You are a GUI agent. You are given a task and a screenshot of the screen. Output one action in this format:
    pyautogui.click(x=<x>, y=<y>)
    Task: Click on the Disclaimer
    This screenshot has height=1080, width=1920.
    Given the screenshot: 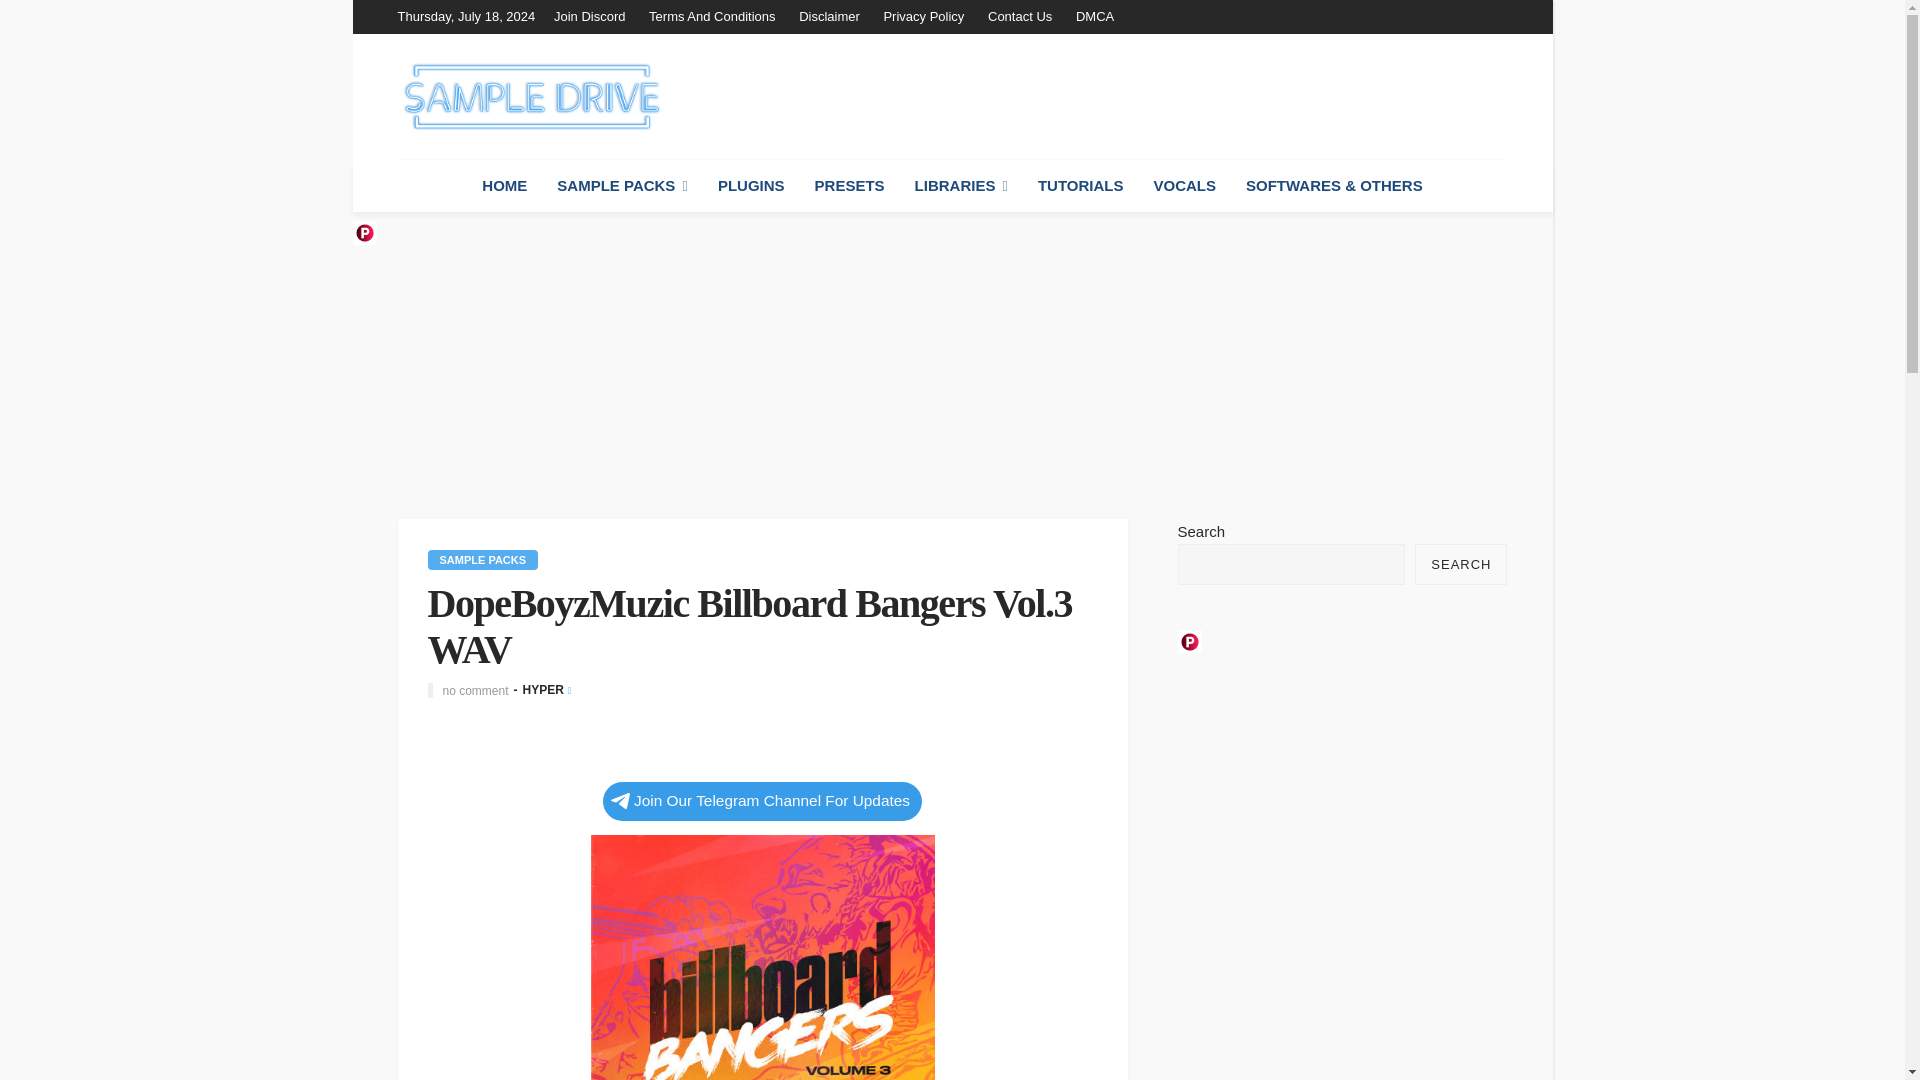 What is the action you would take?
    pyautogui.click(x=829, y=16)
    